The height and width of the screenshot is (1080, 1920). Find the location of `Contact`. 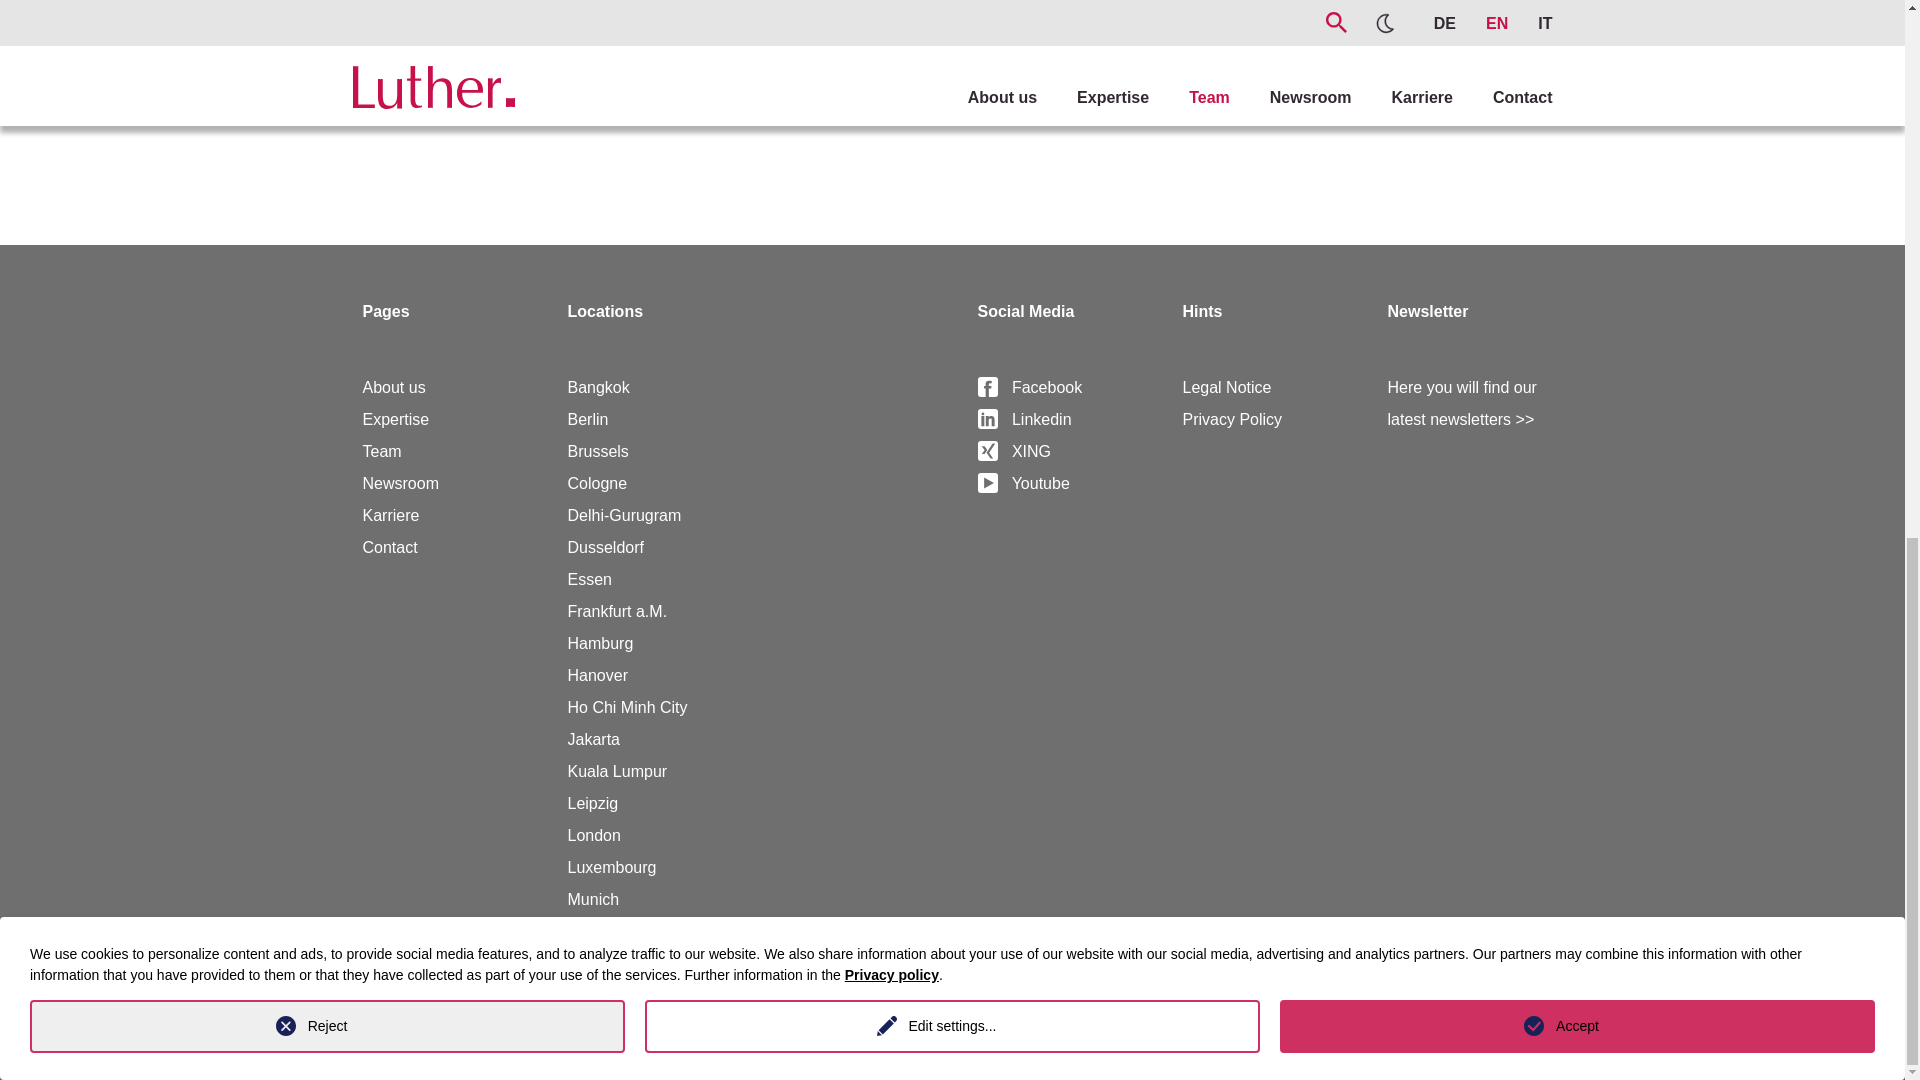

Contact is located at coordinates (389, 547).